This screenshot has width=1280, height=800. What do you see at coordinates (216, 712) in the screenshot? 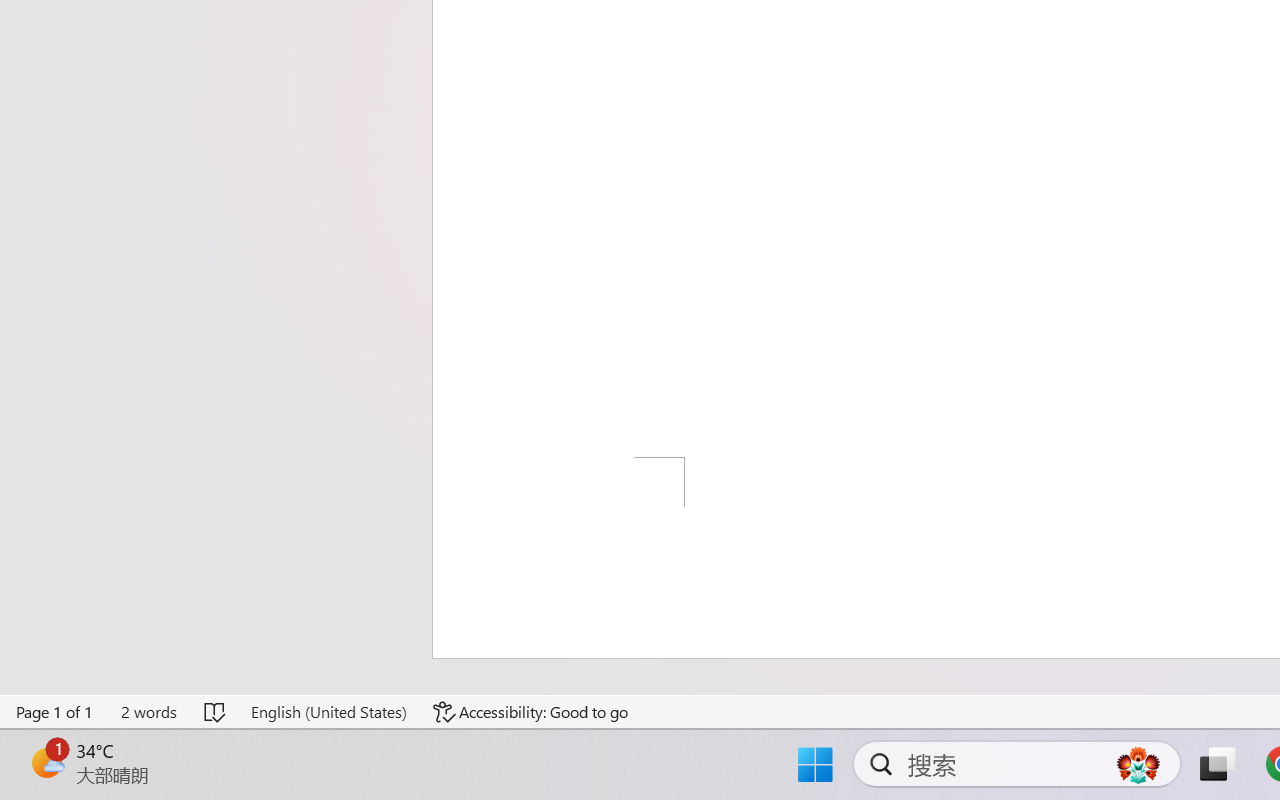
I see `Spelling and Grammar Check No Errors` at bounding box center [216, 712].